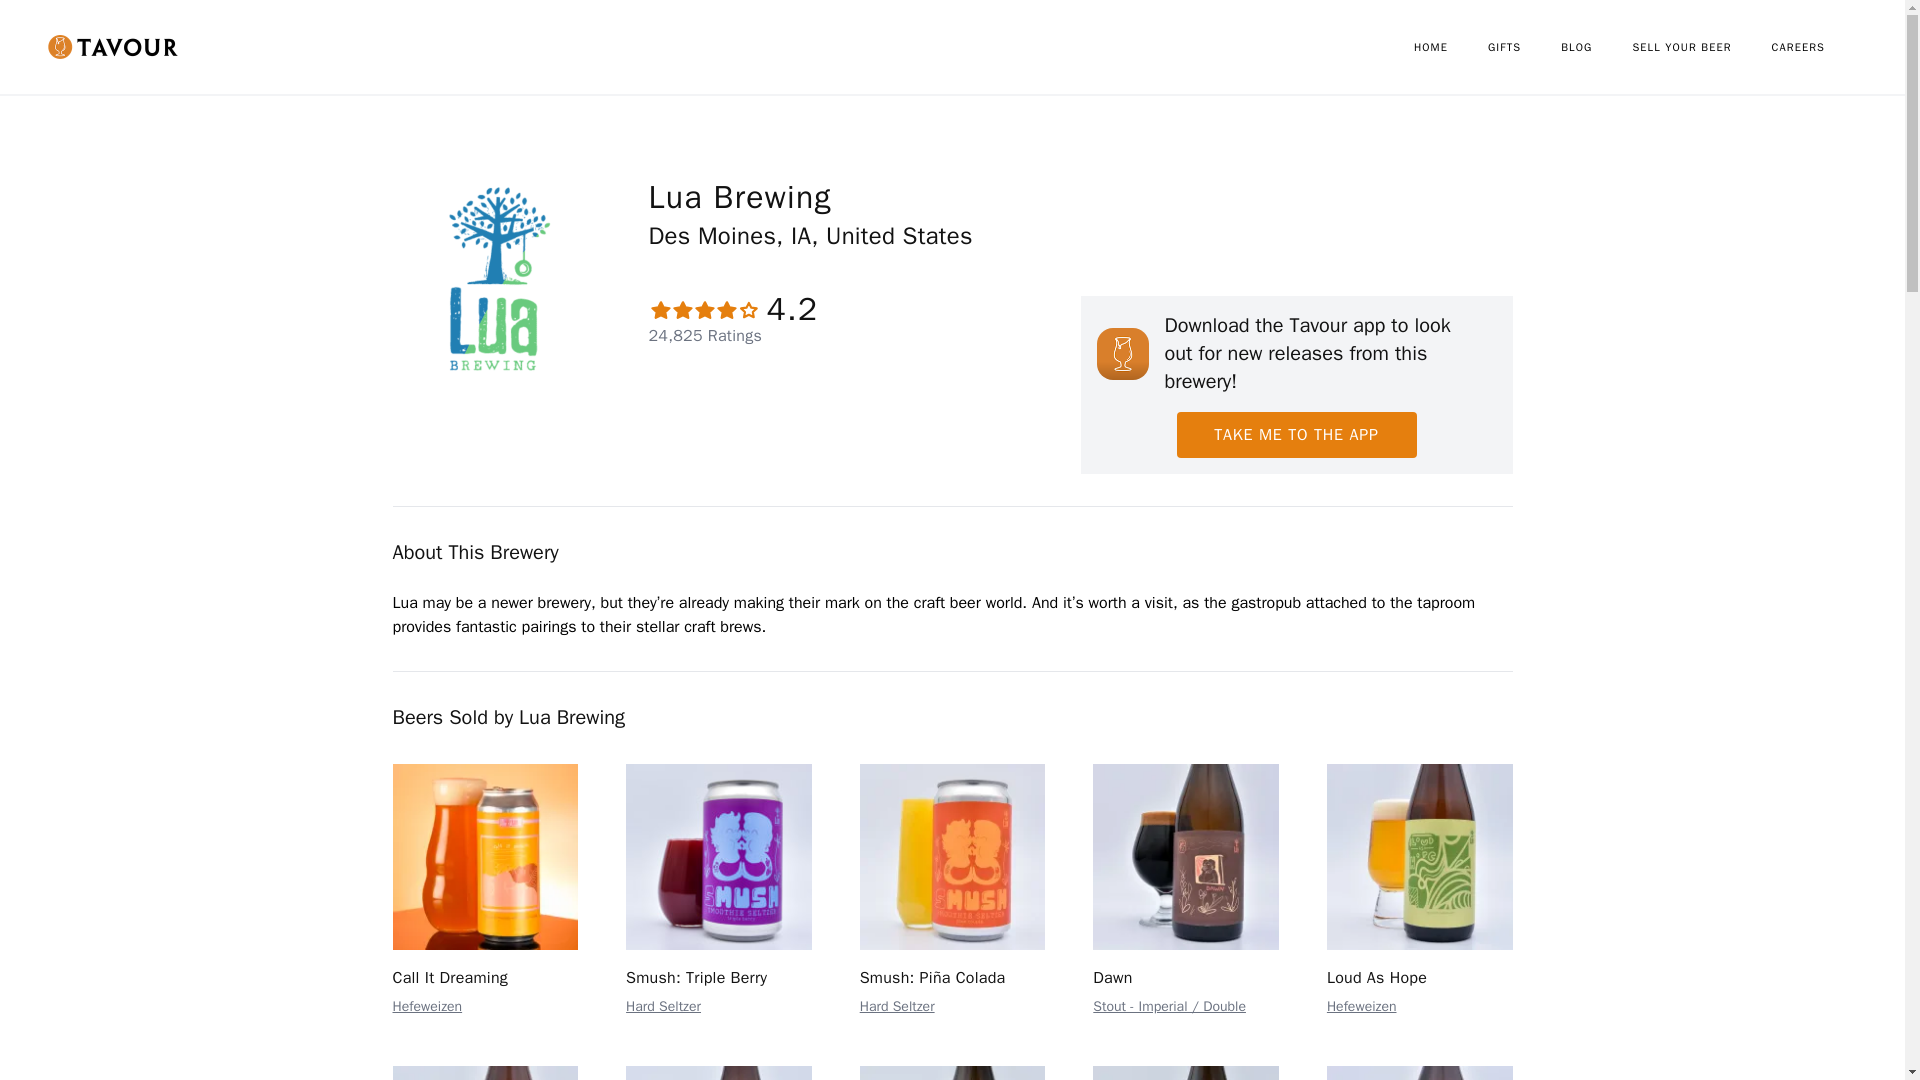 This screenshot has width=1920, height=1080. What do you see at coordinates (1450, 47) in the screenshot?
I see `home` at bounding box center [1450, 47].